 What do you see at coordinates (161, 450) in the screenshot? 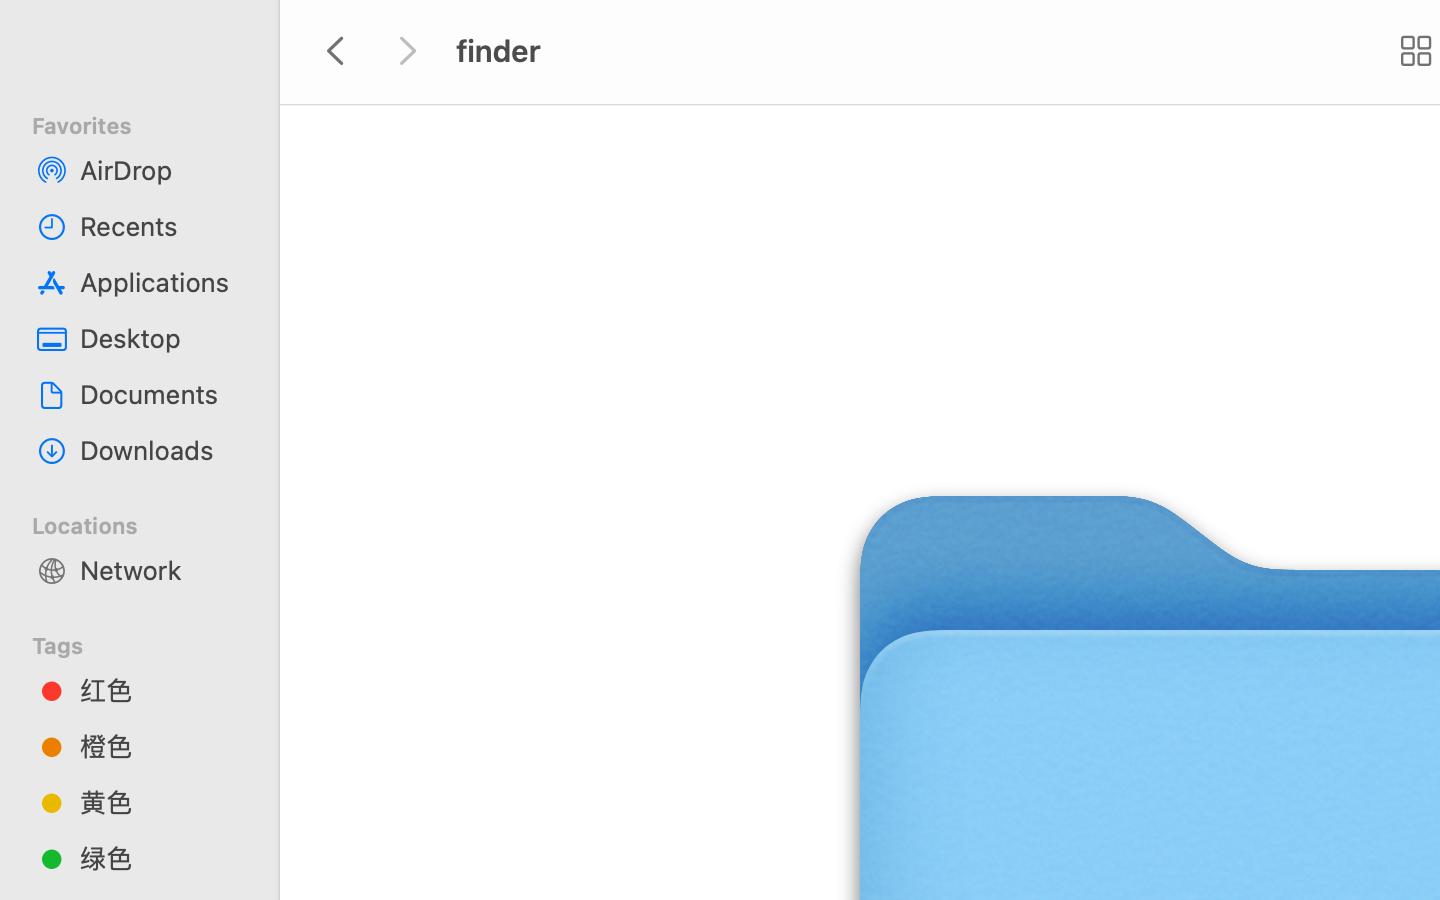
I see `Downloads` at bounding box center [161, 450].